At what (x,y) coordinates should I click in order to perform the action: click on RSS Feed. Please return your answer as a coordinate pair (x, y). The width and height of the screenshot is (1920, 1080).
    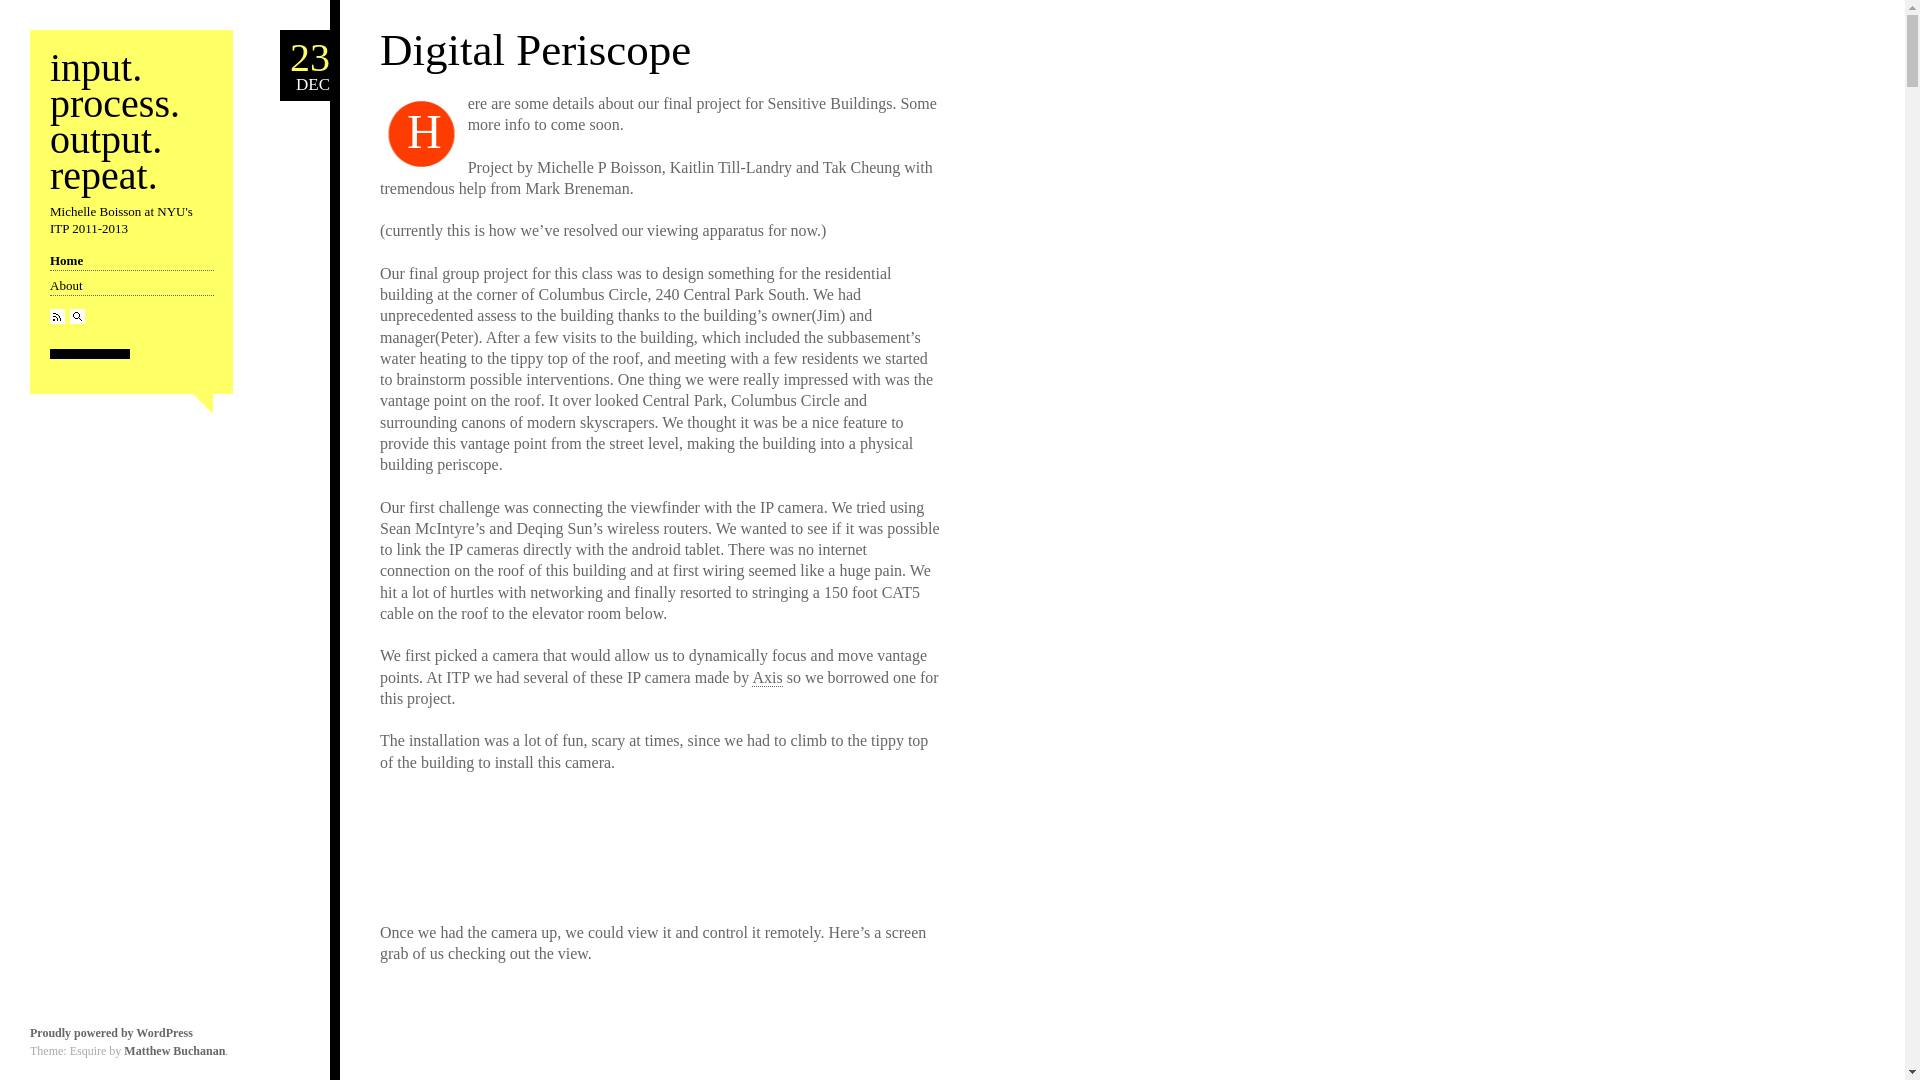
    Looking at the image, I should click on (131, 286).